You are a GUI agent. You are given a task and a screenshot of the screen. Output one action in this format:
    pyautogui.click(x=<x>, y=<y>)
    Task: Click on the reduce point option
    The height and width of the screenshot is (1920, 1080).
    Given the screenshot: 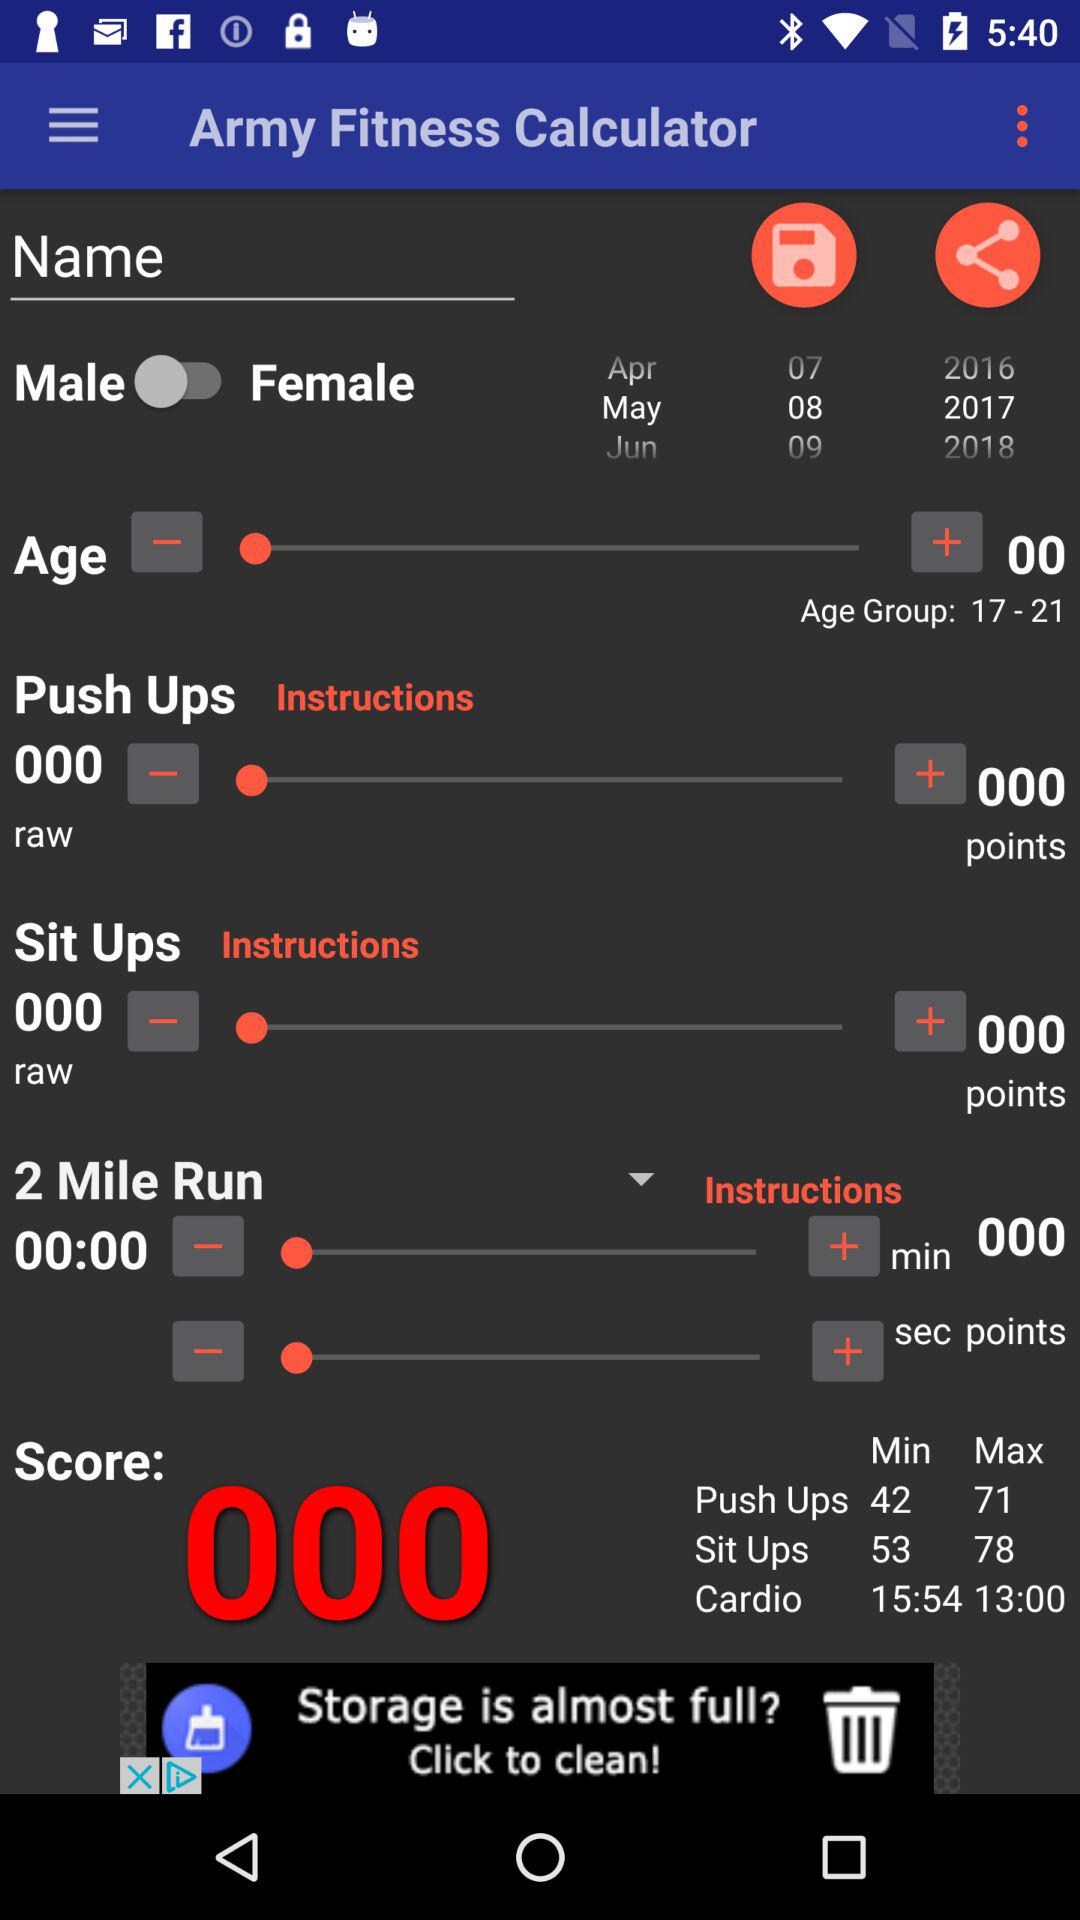 What is the action you would take?
    pyautogui.click(x=163, y=773)
    